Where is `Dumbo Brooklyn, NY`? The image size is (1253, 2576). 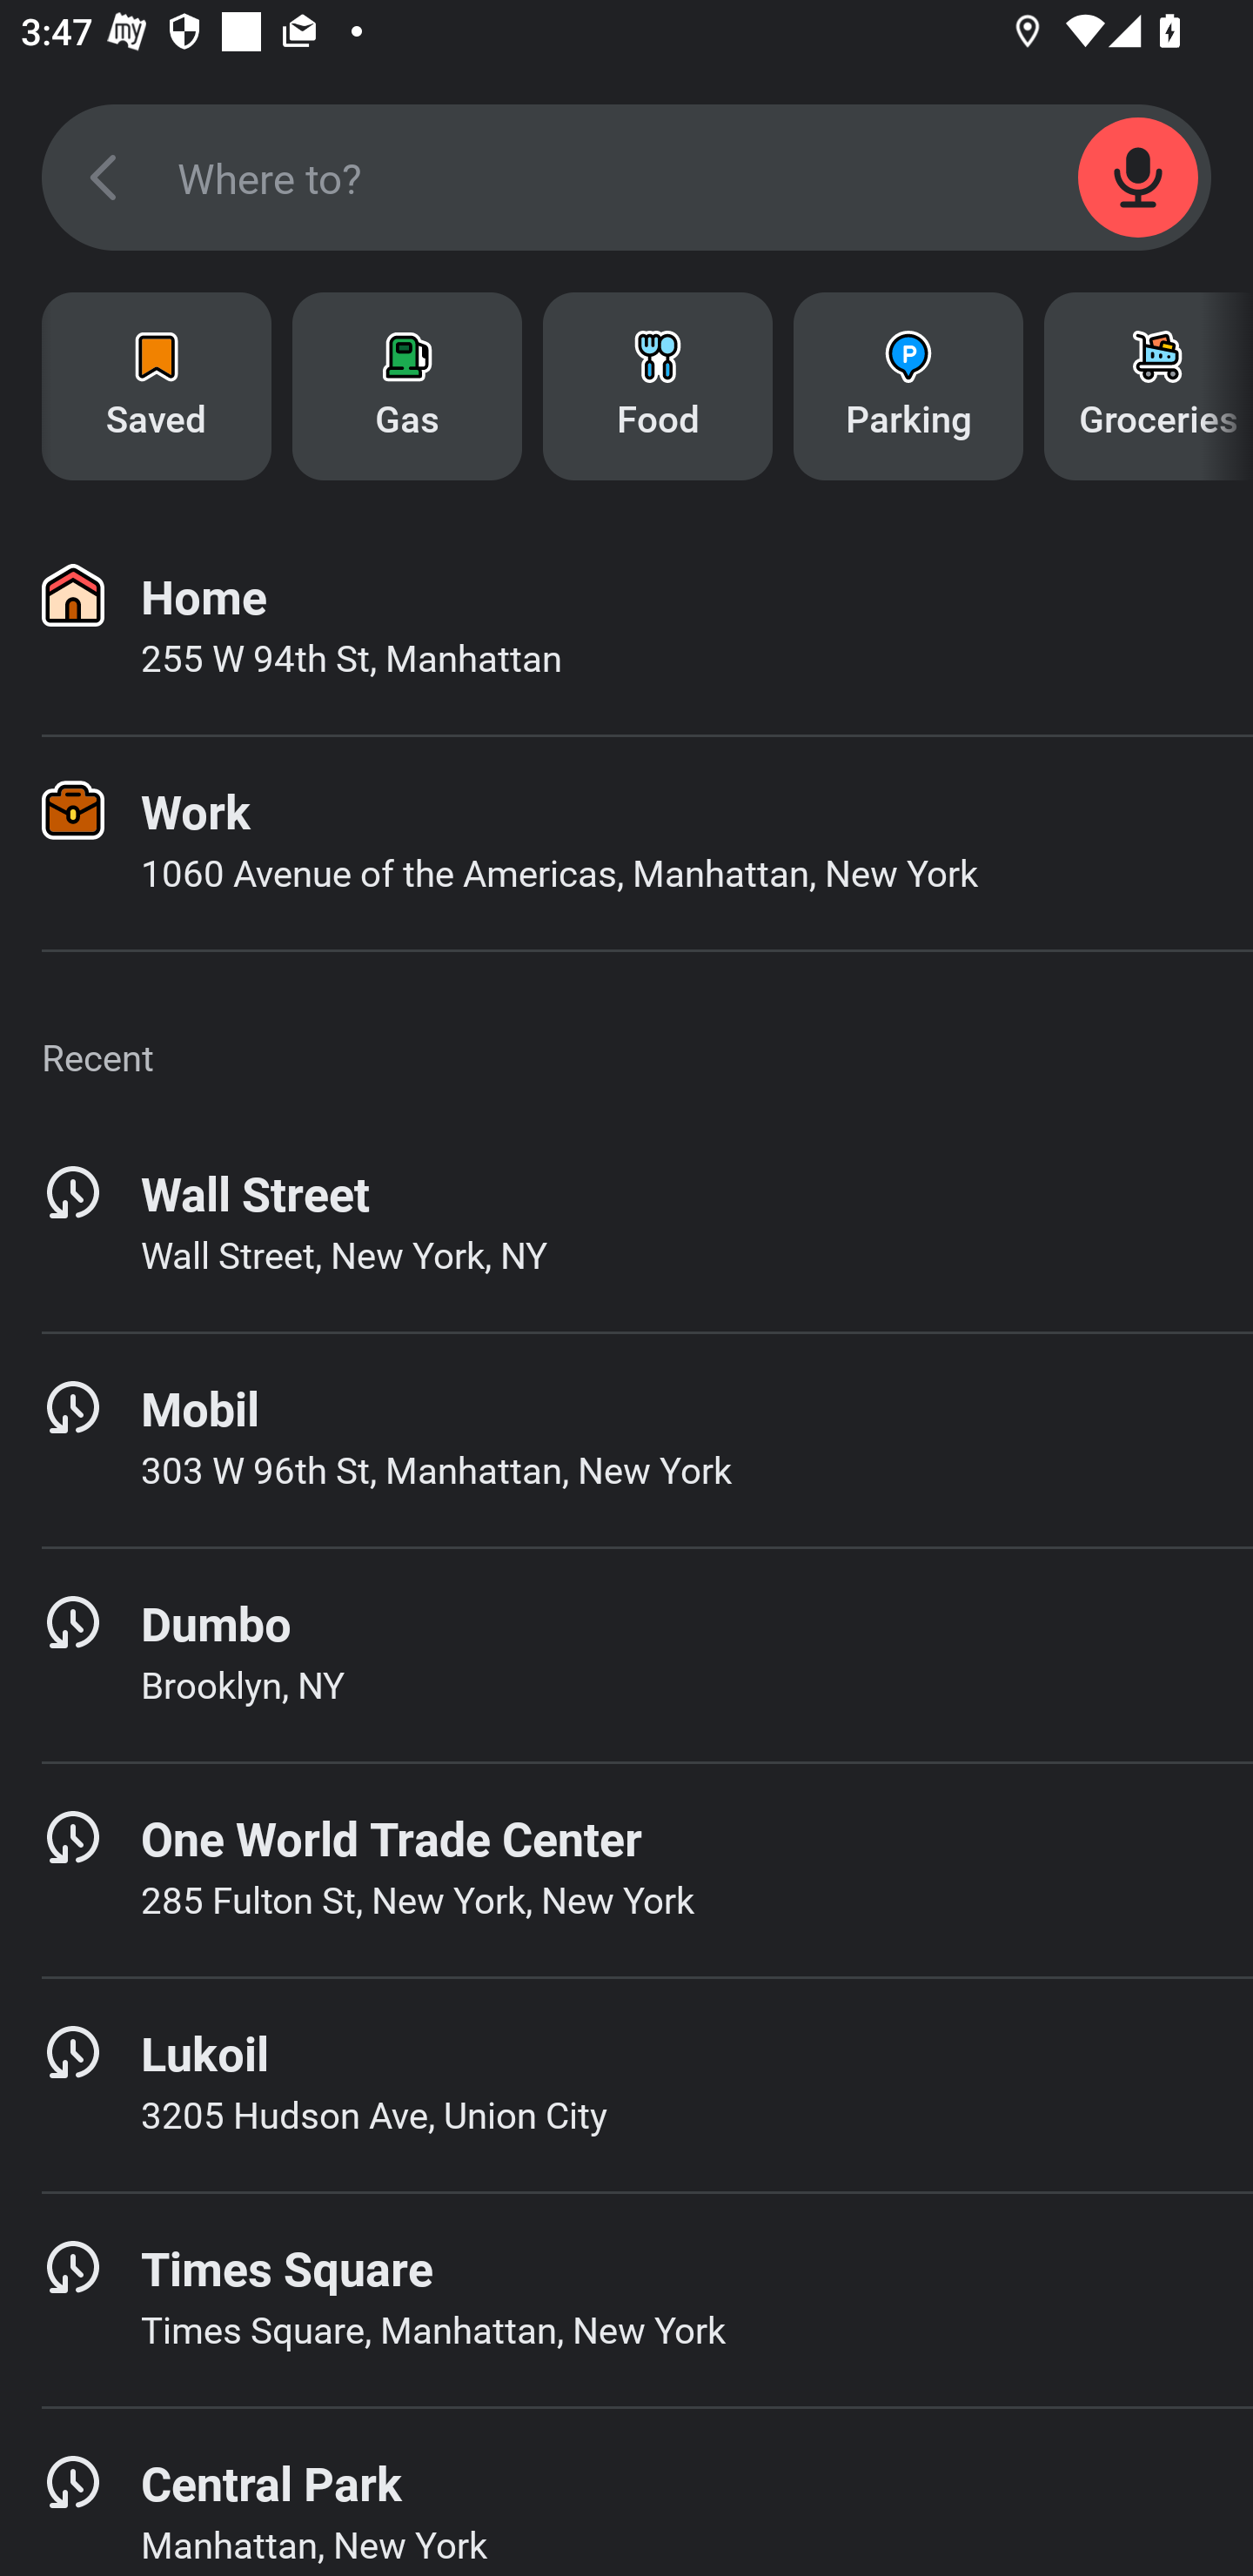
Dumbo Brooklyn, NY is located at coordinates (626, 1654).